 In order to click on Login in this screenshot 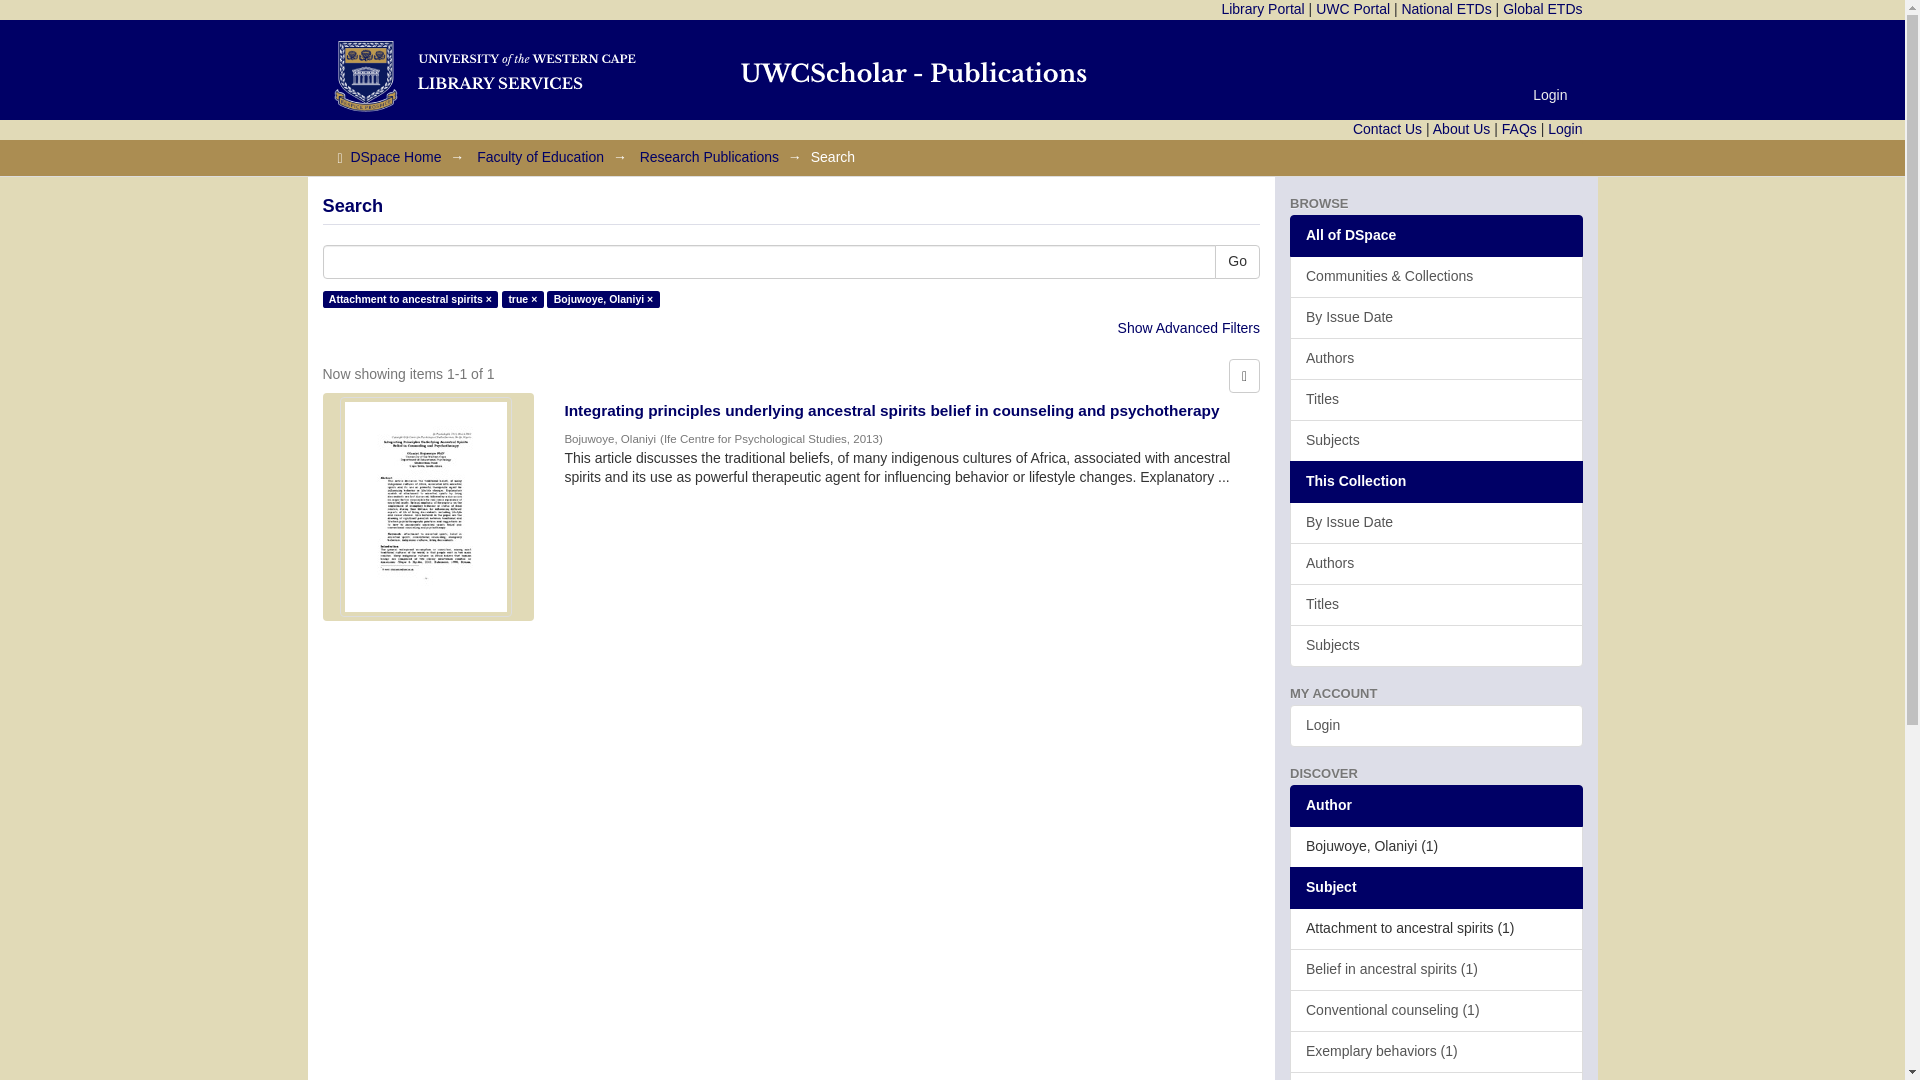, I will do `click(1564, 128)`.